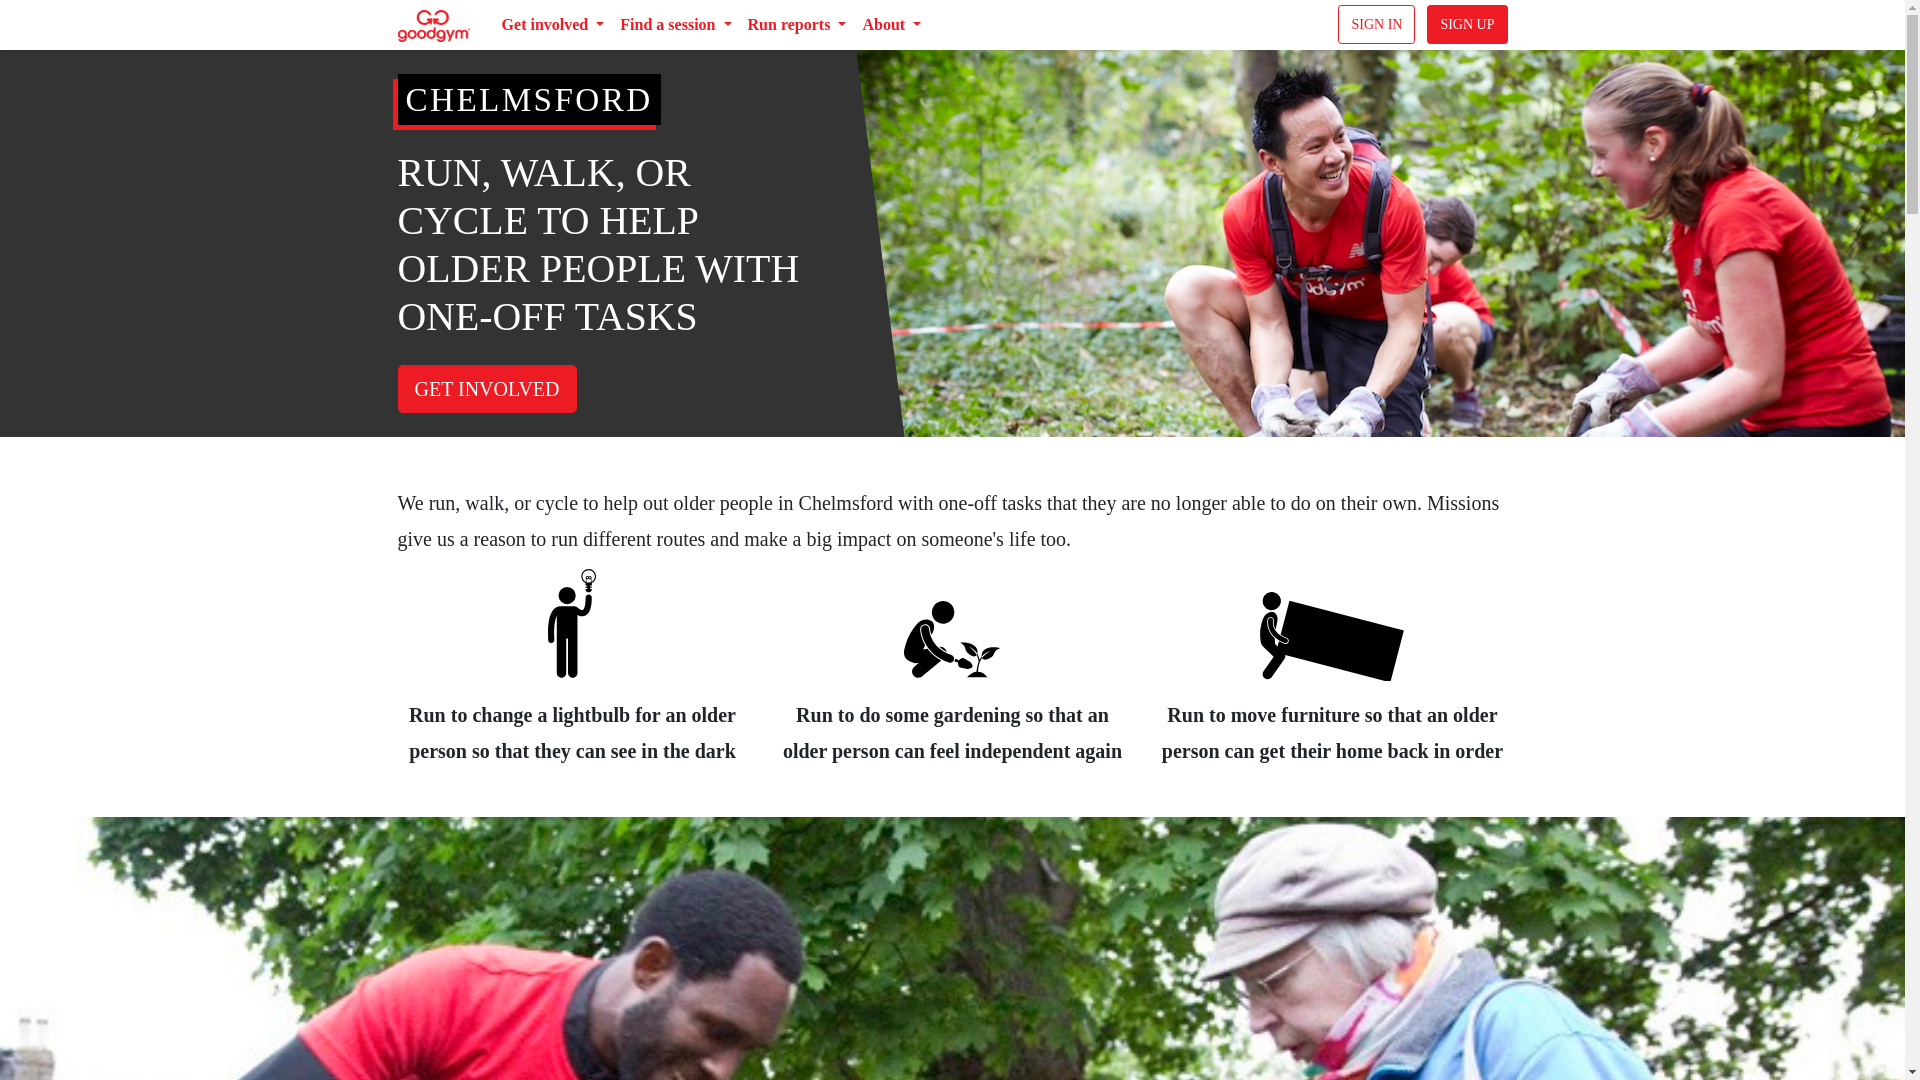 This screenshot has width=1920, height=1080. I want to click on SIGN UP, so click(1466, 24).